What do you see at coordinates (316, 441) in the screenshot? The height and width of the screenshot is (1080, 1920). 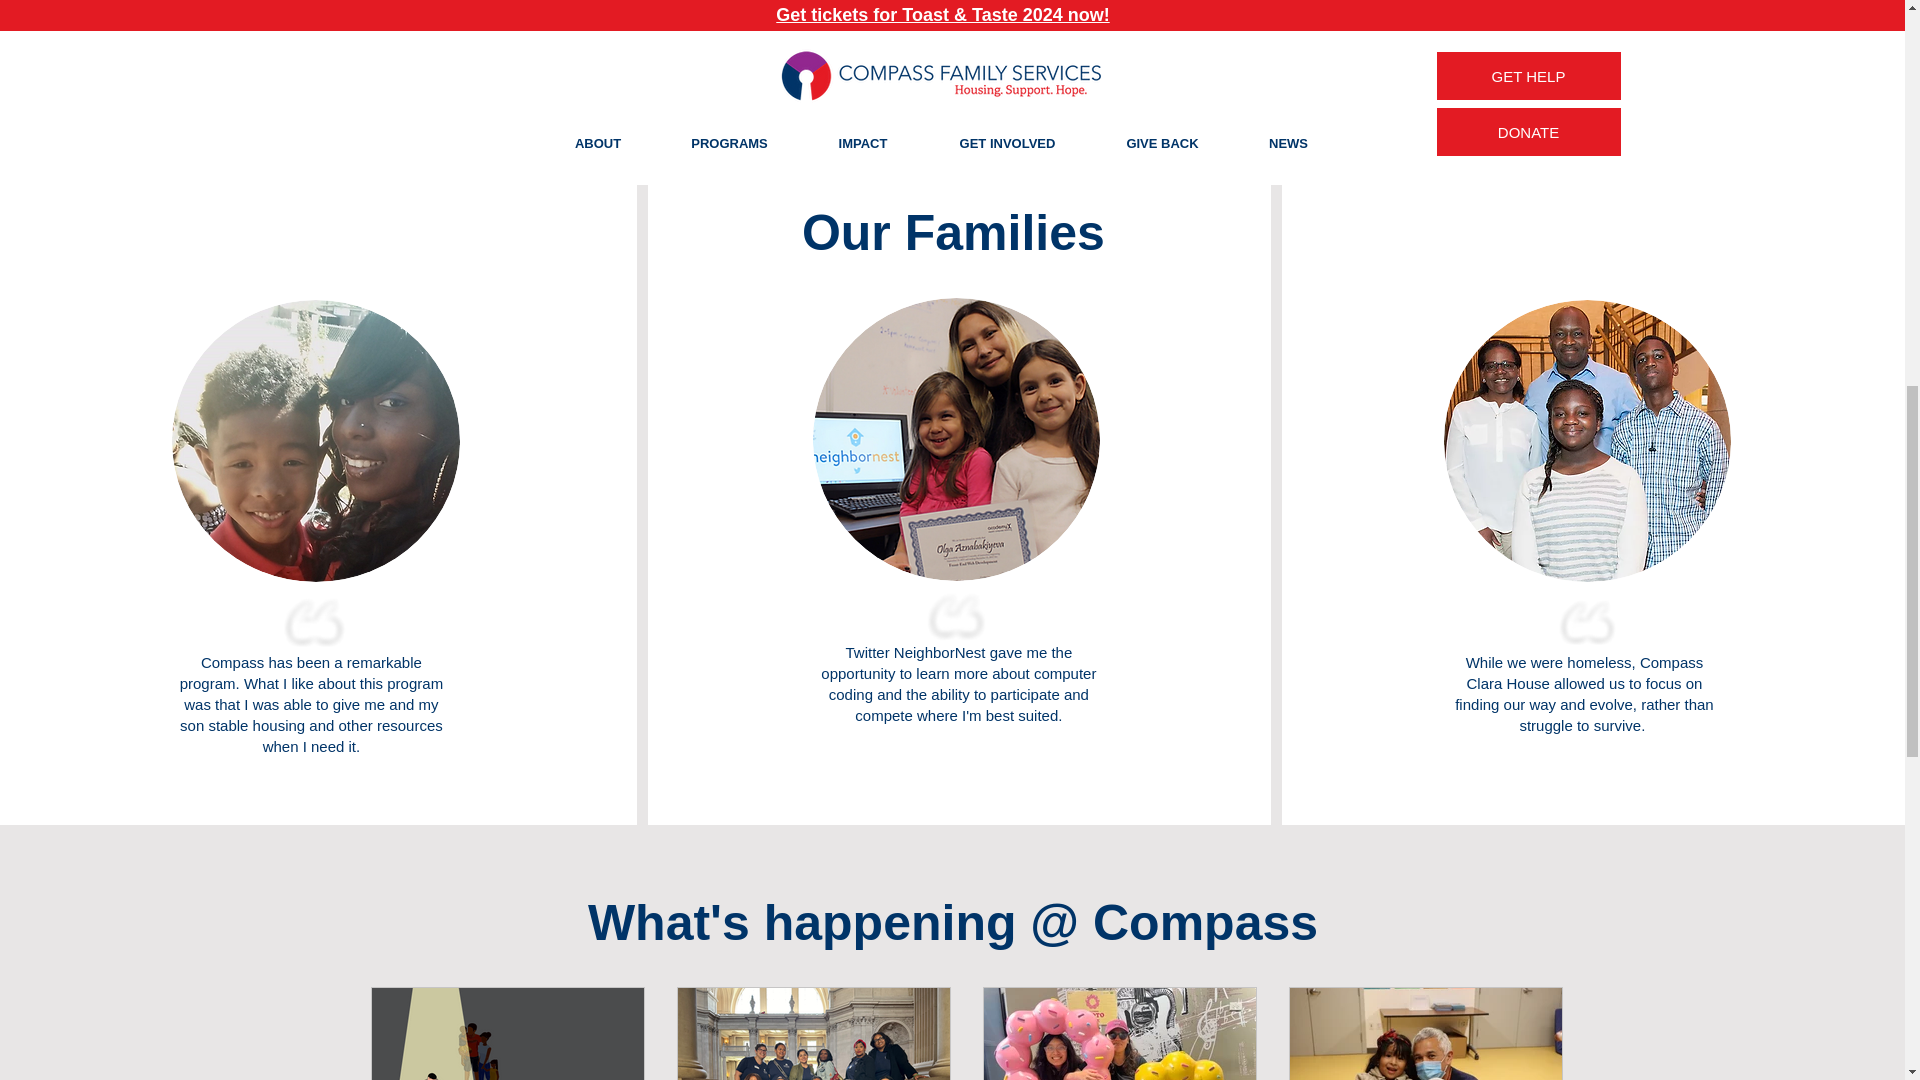 I see `GettyImages-535587703.jpg` at bounding box center [316, 441].